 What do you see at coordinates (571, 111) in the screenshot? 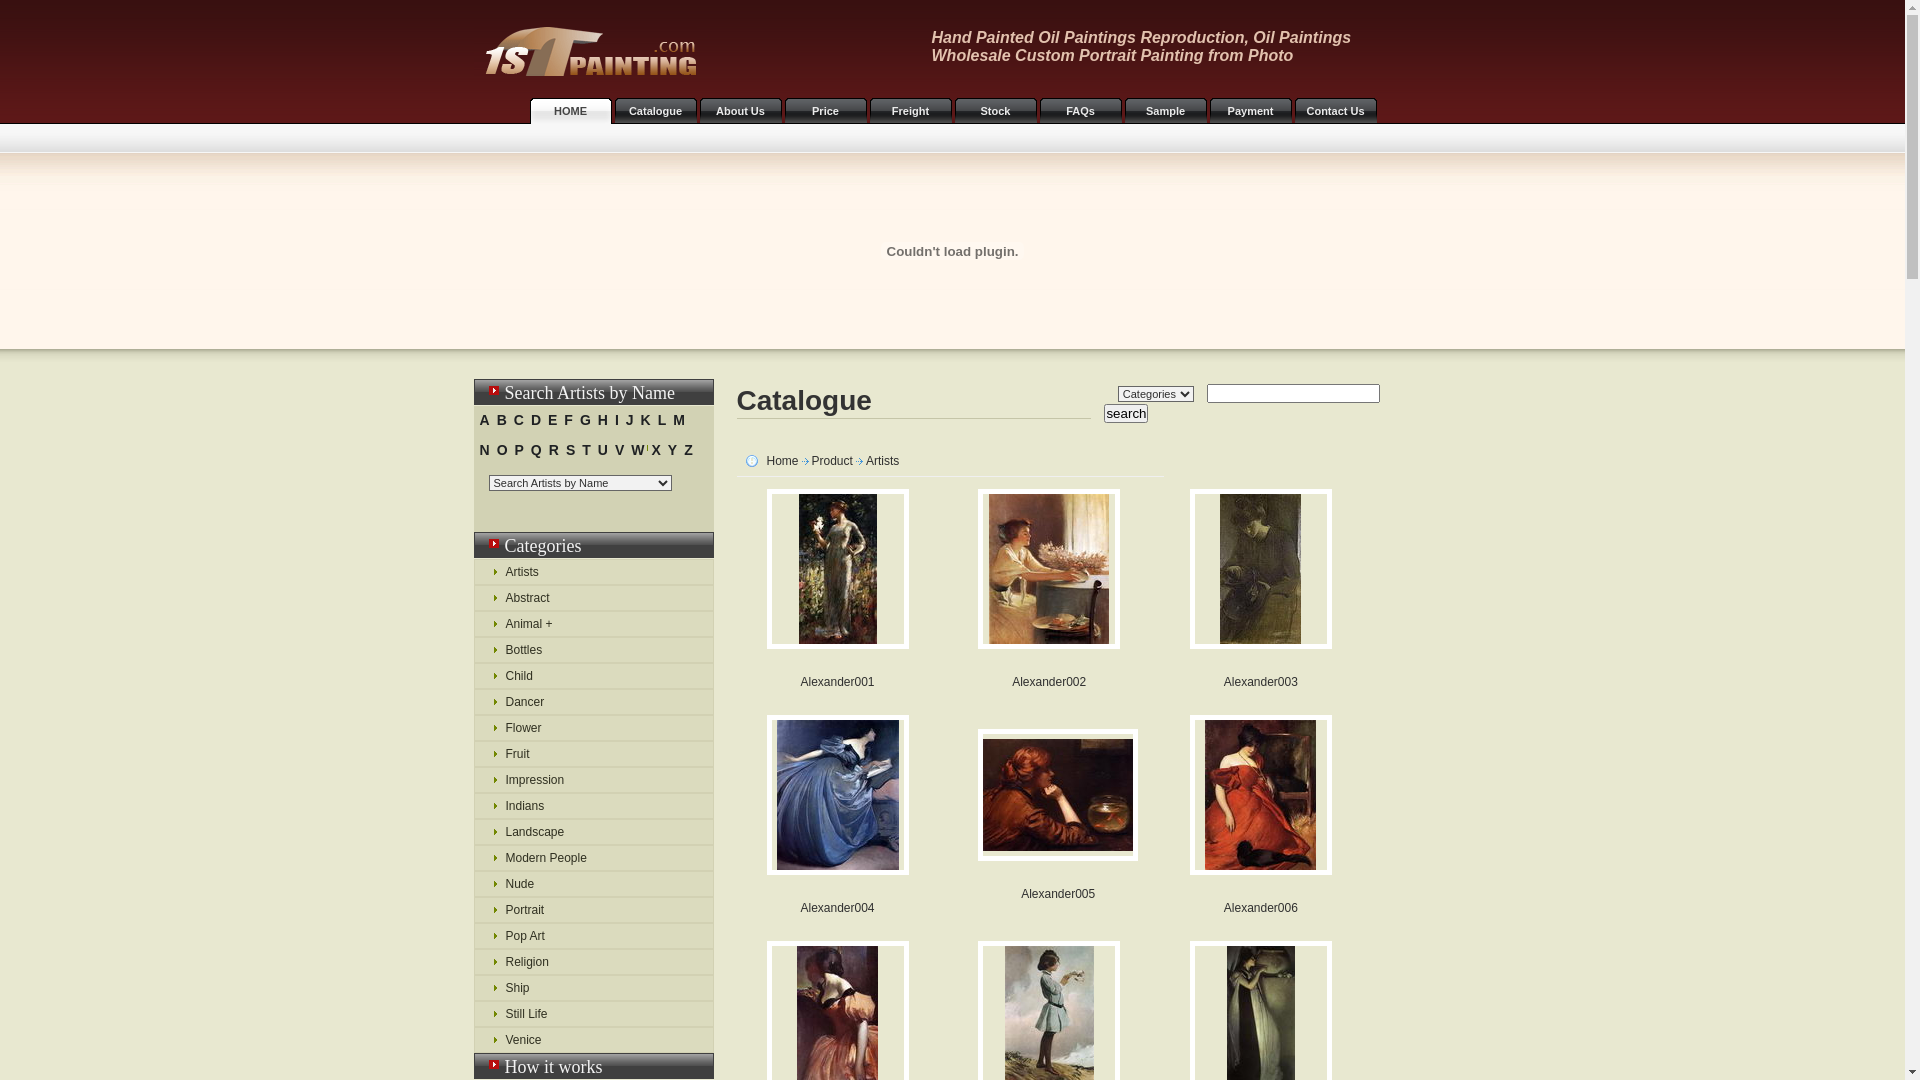
I see `HOME` at bounding box center [571, 111].